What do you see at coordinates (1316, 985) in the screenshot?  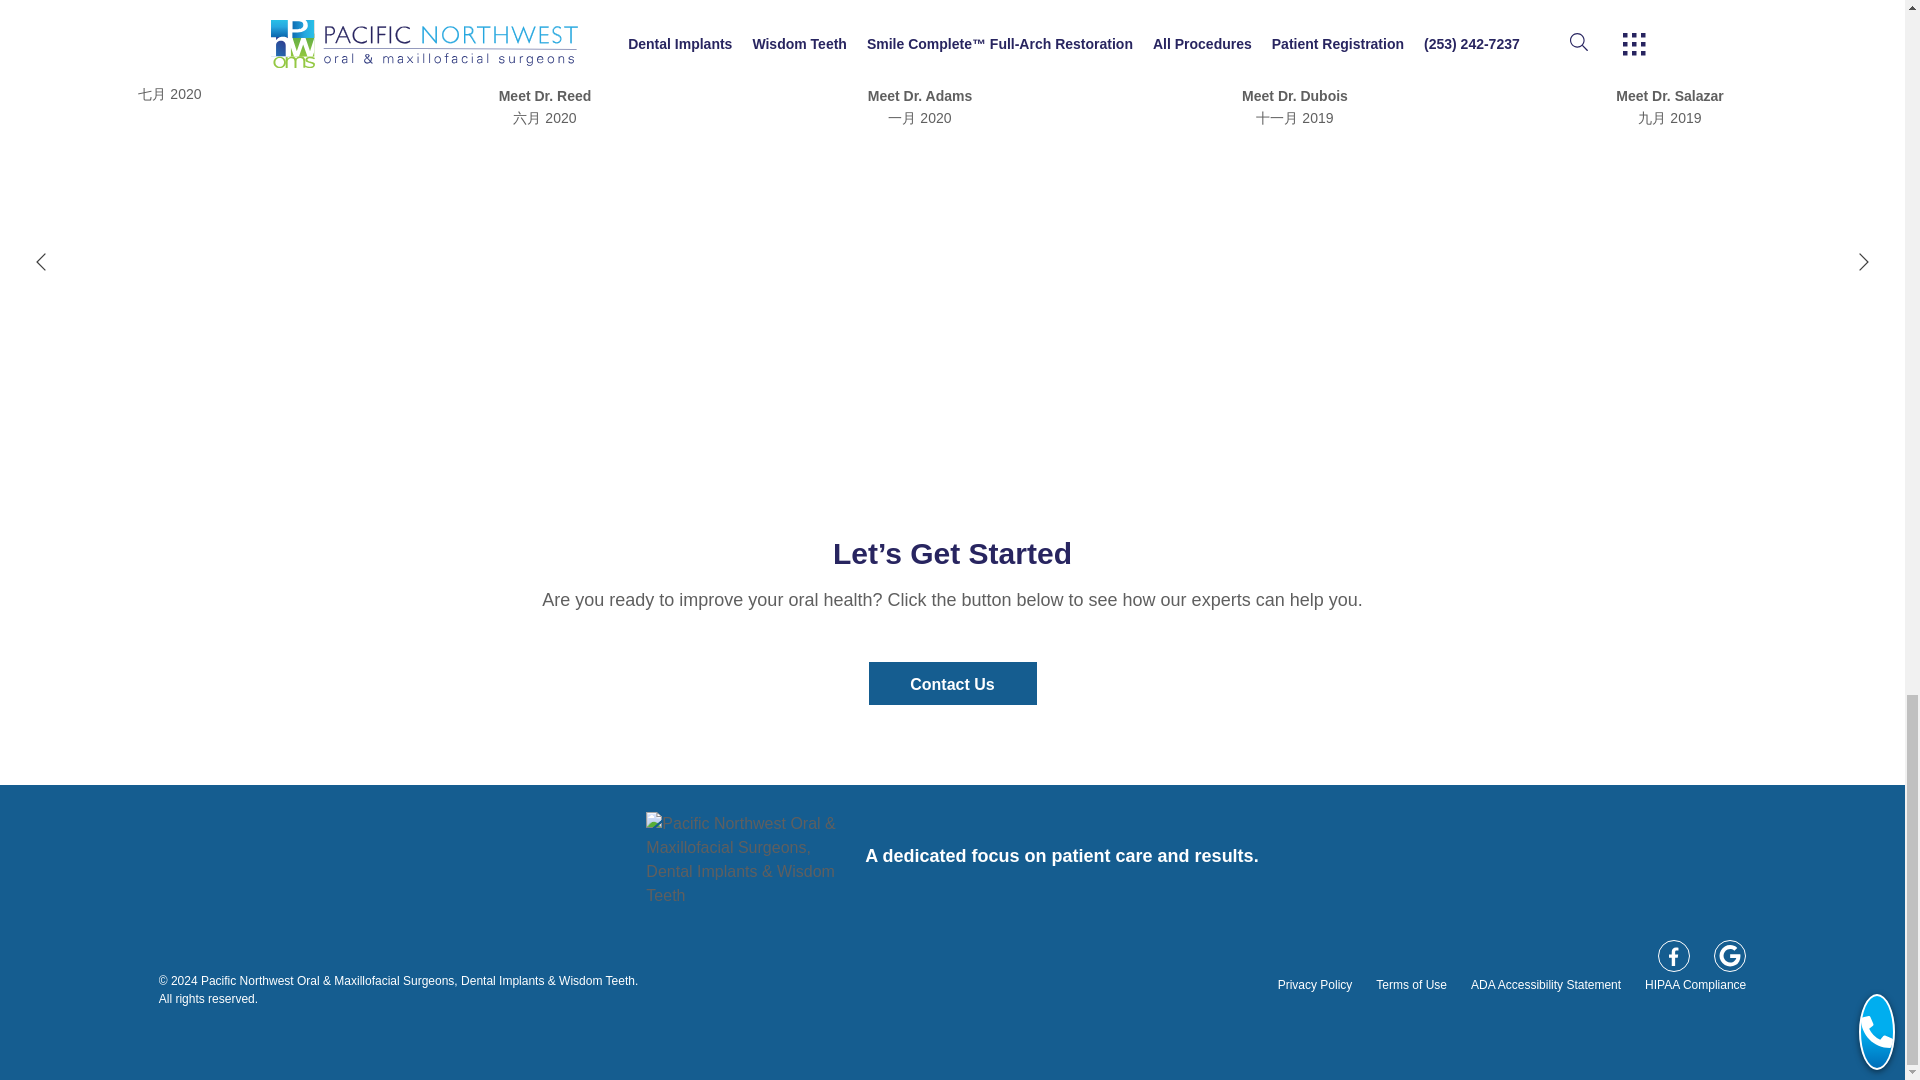 I see `Privacy Policy` at bounding box center [1316, 985].